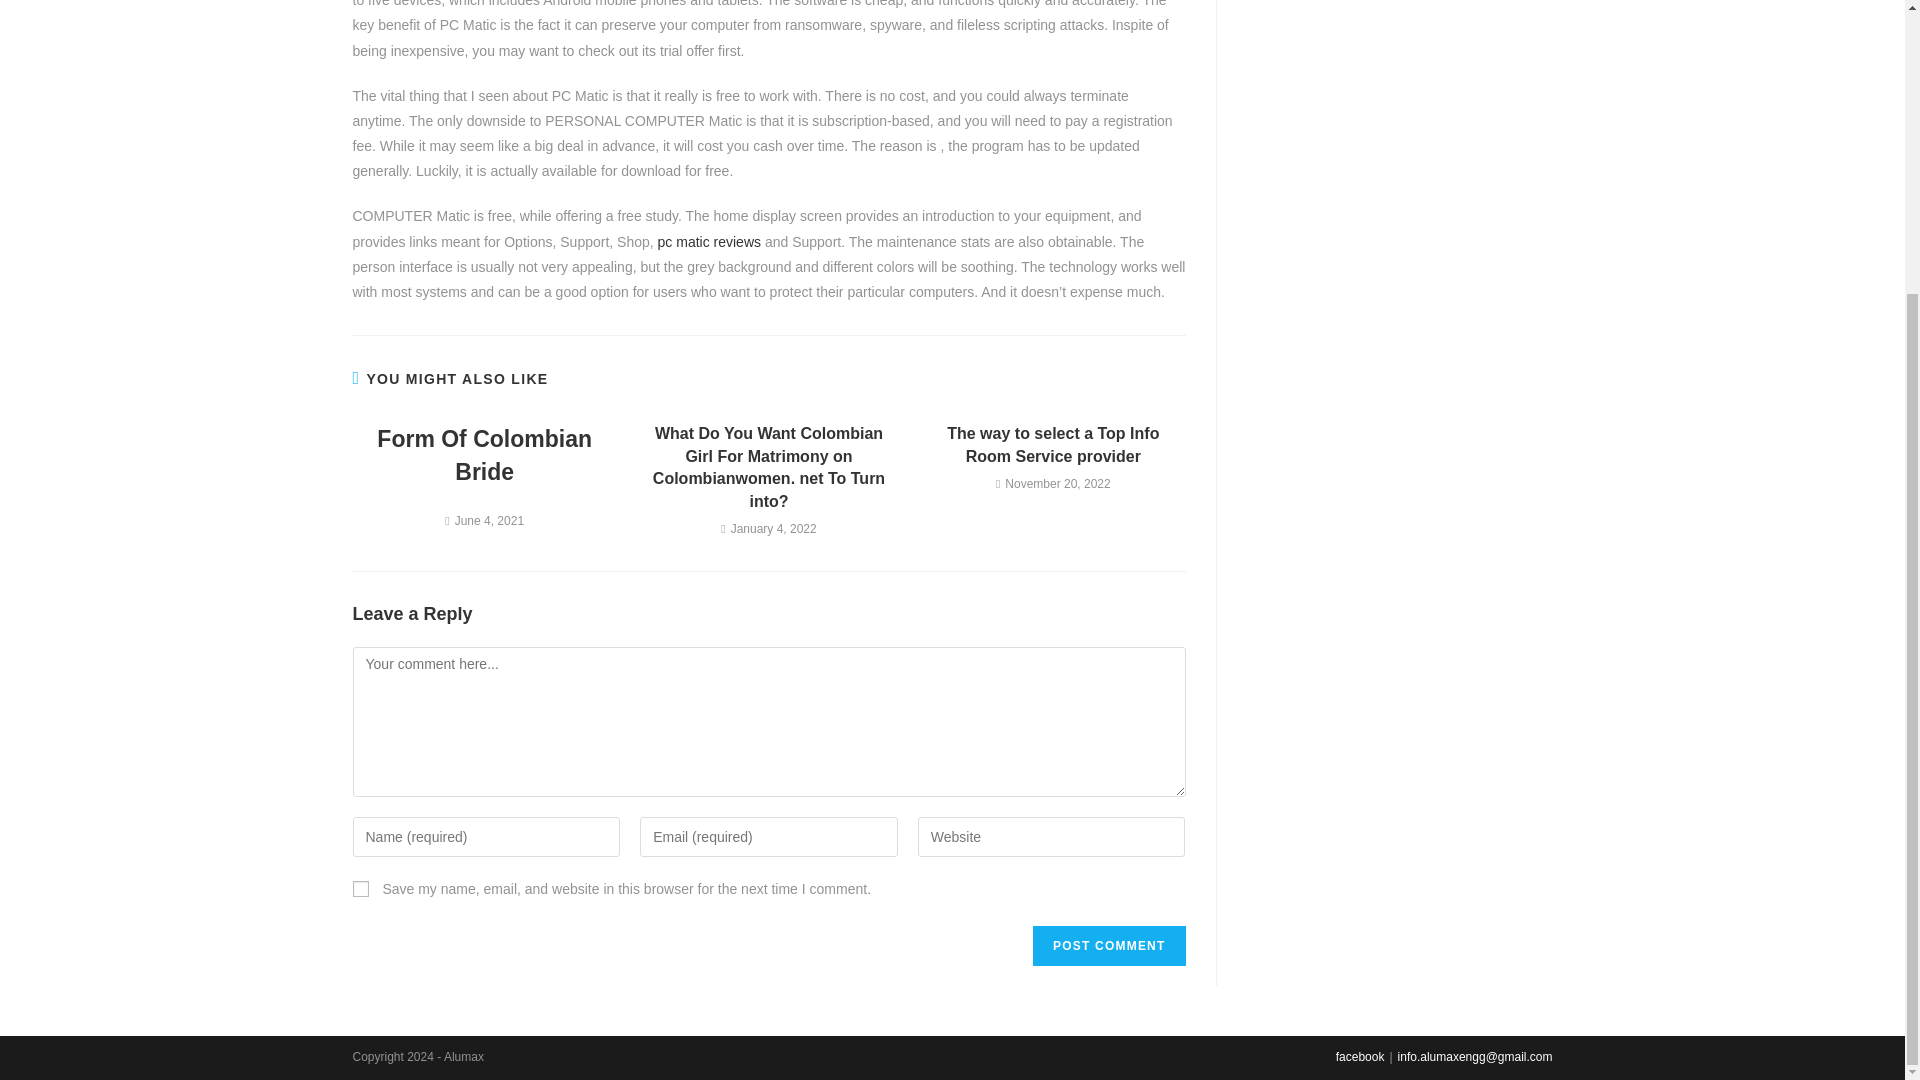 Image resolution: width=1920 pixels, height=1080 pixels. Describe the element at coordinates (709, 242) in the screenshot. I see `pc matic reviews` at that location.